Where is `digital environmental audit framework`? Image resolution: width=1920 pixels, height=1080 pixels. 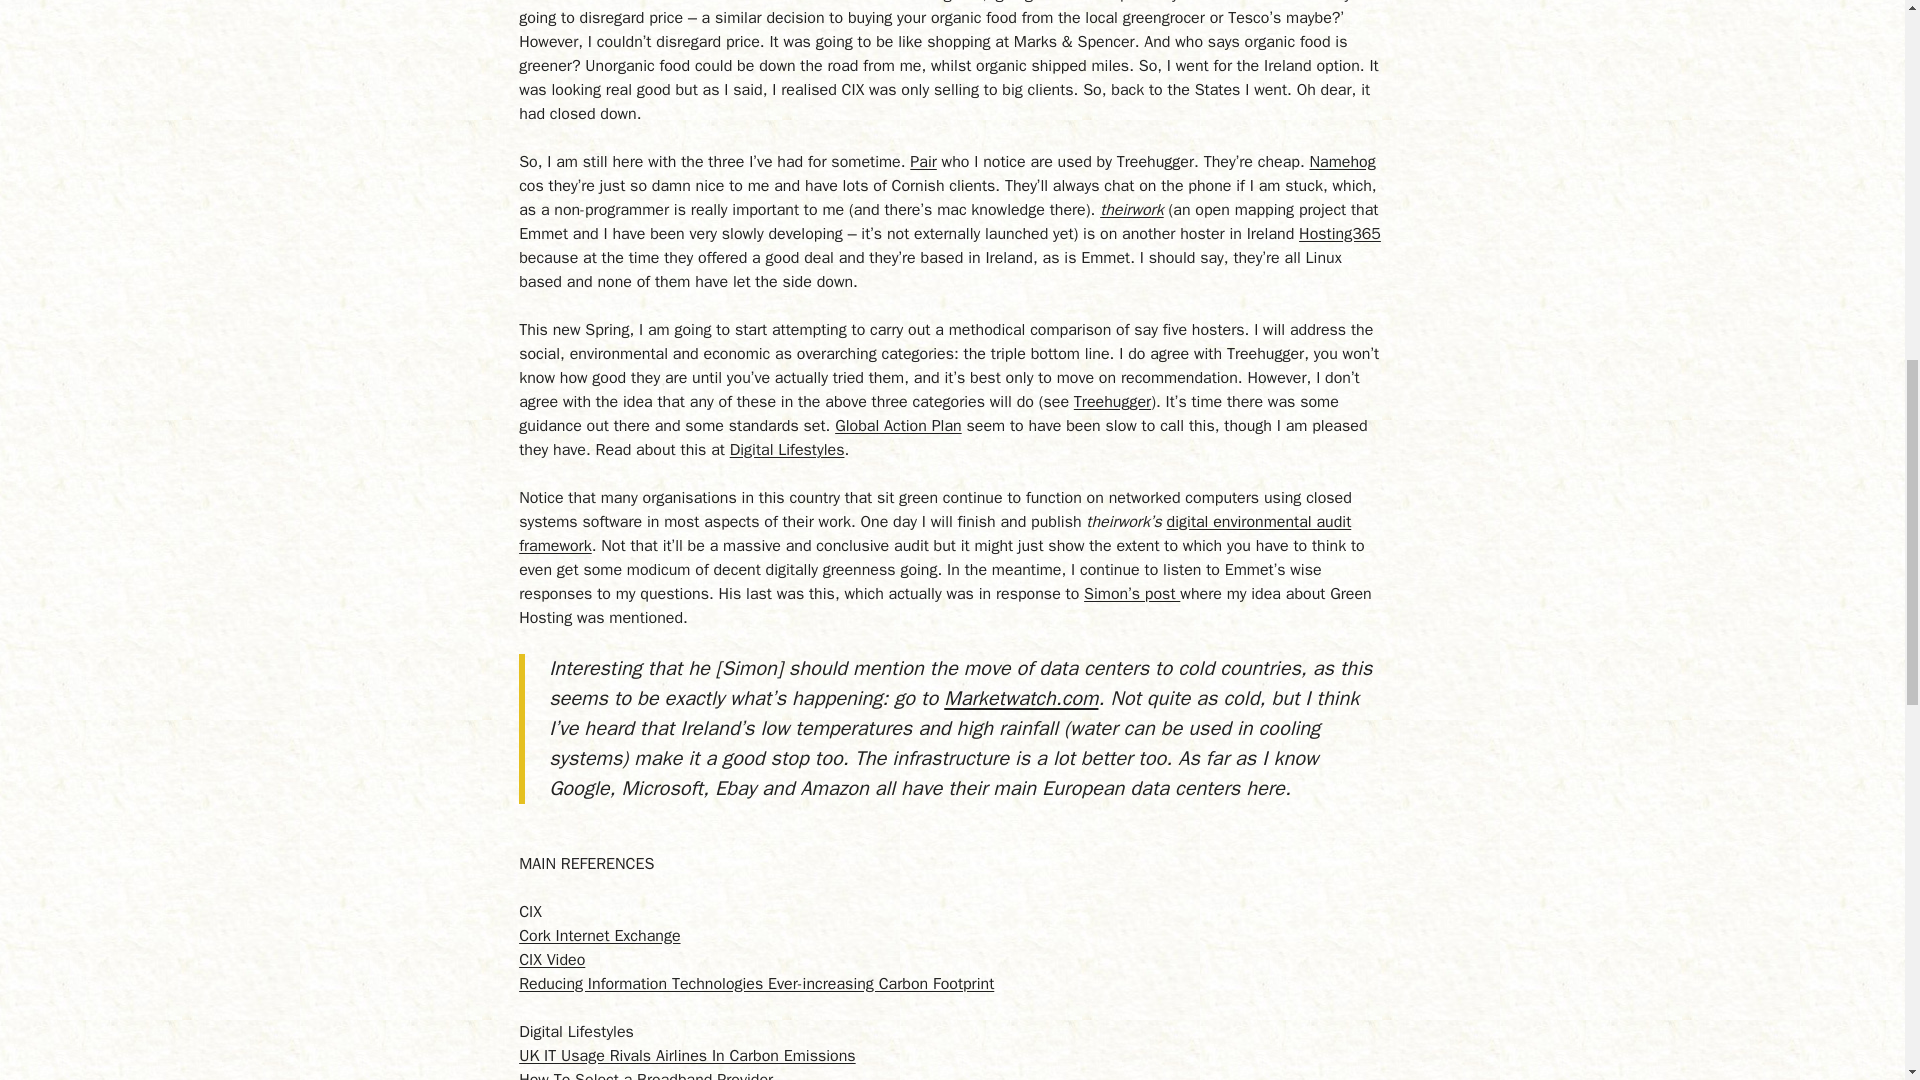 digital environmental audit framework is located at coordinates (934, 534).